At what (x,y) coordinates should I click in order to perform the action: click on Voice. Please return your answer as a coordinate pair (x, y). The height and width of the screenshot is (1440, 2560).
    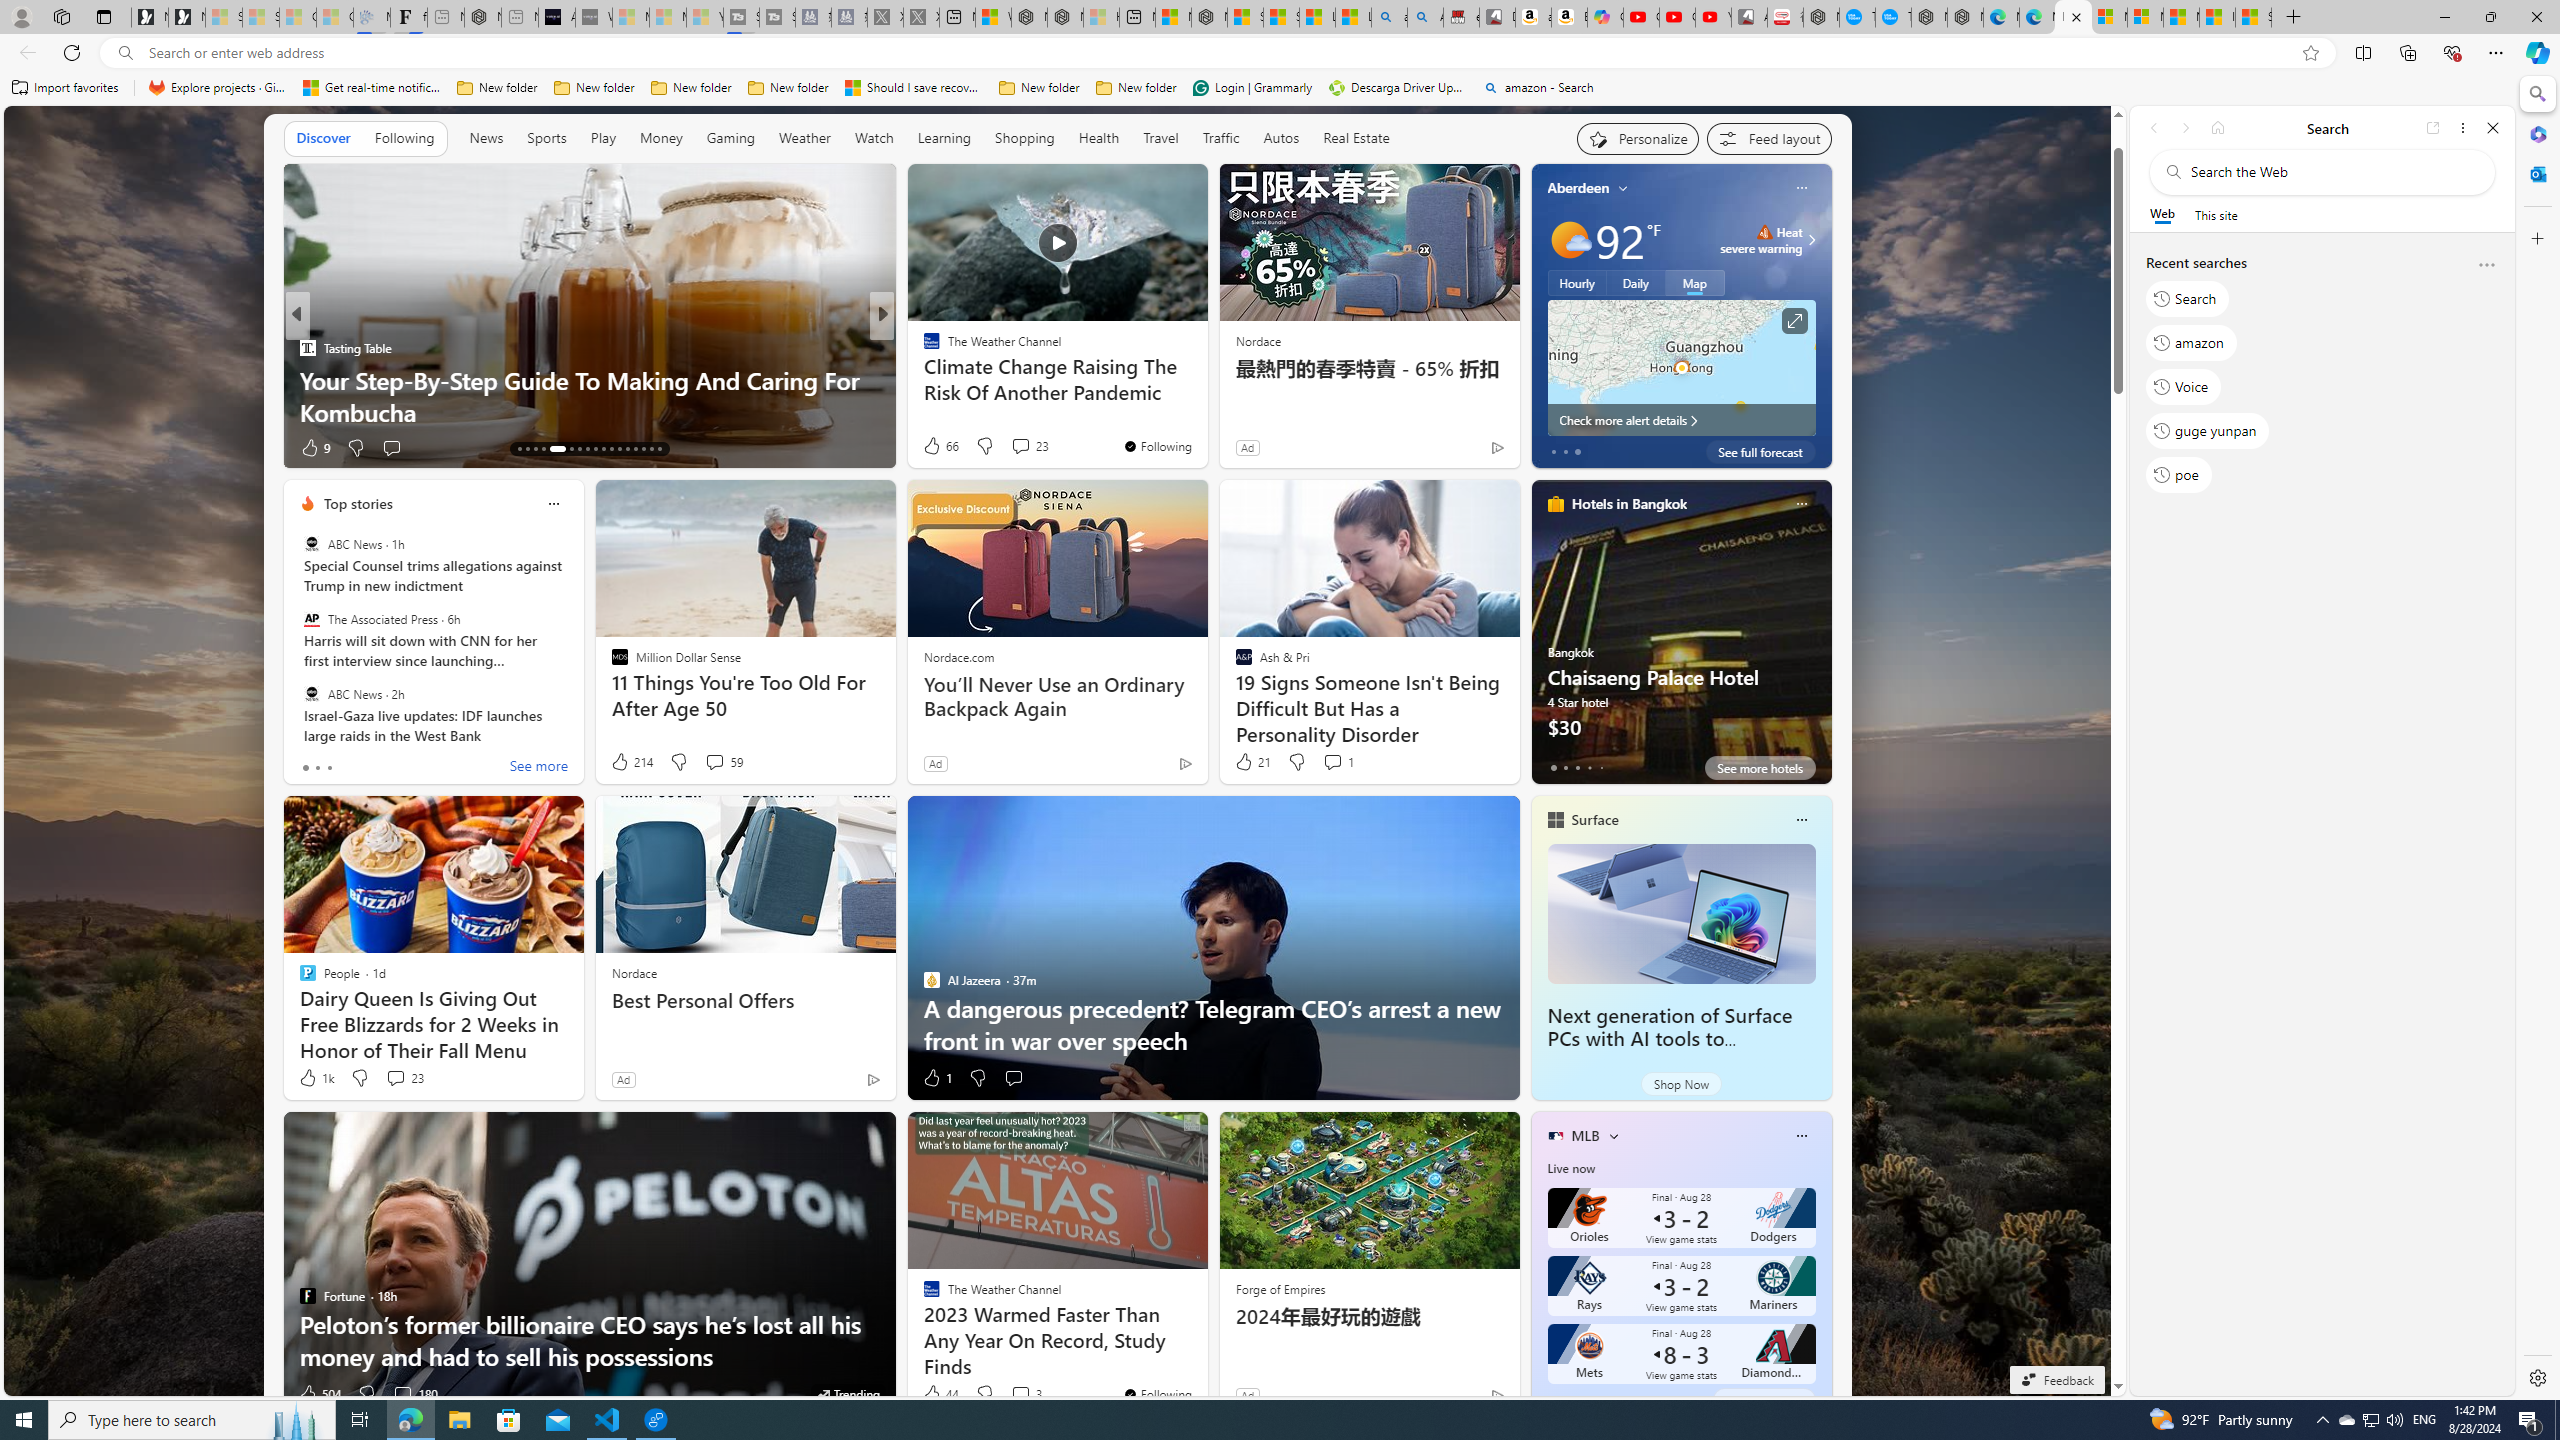
    Looking at the image, I should click on (2184, 386).